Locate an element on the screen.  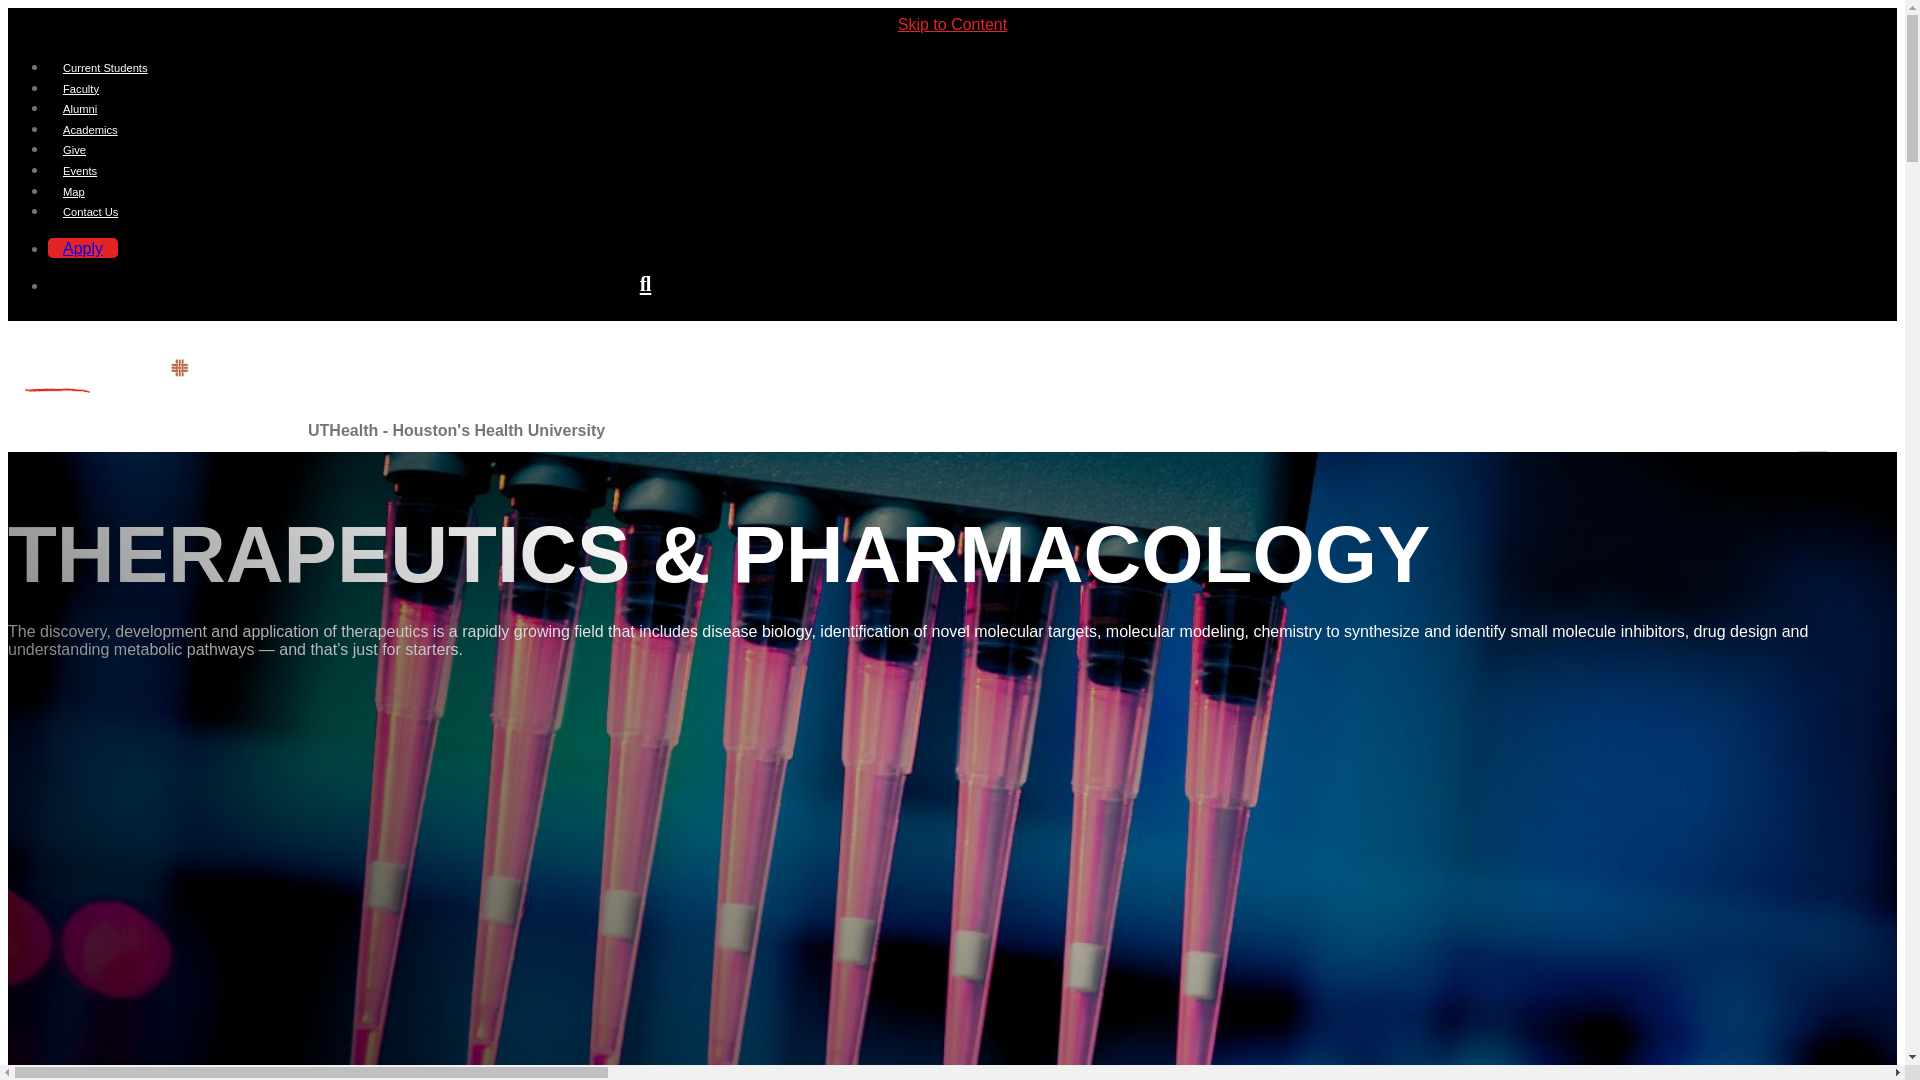
Academics is located at coordinates (90, 130).